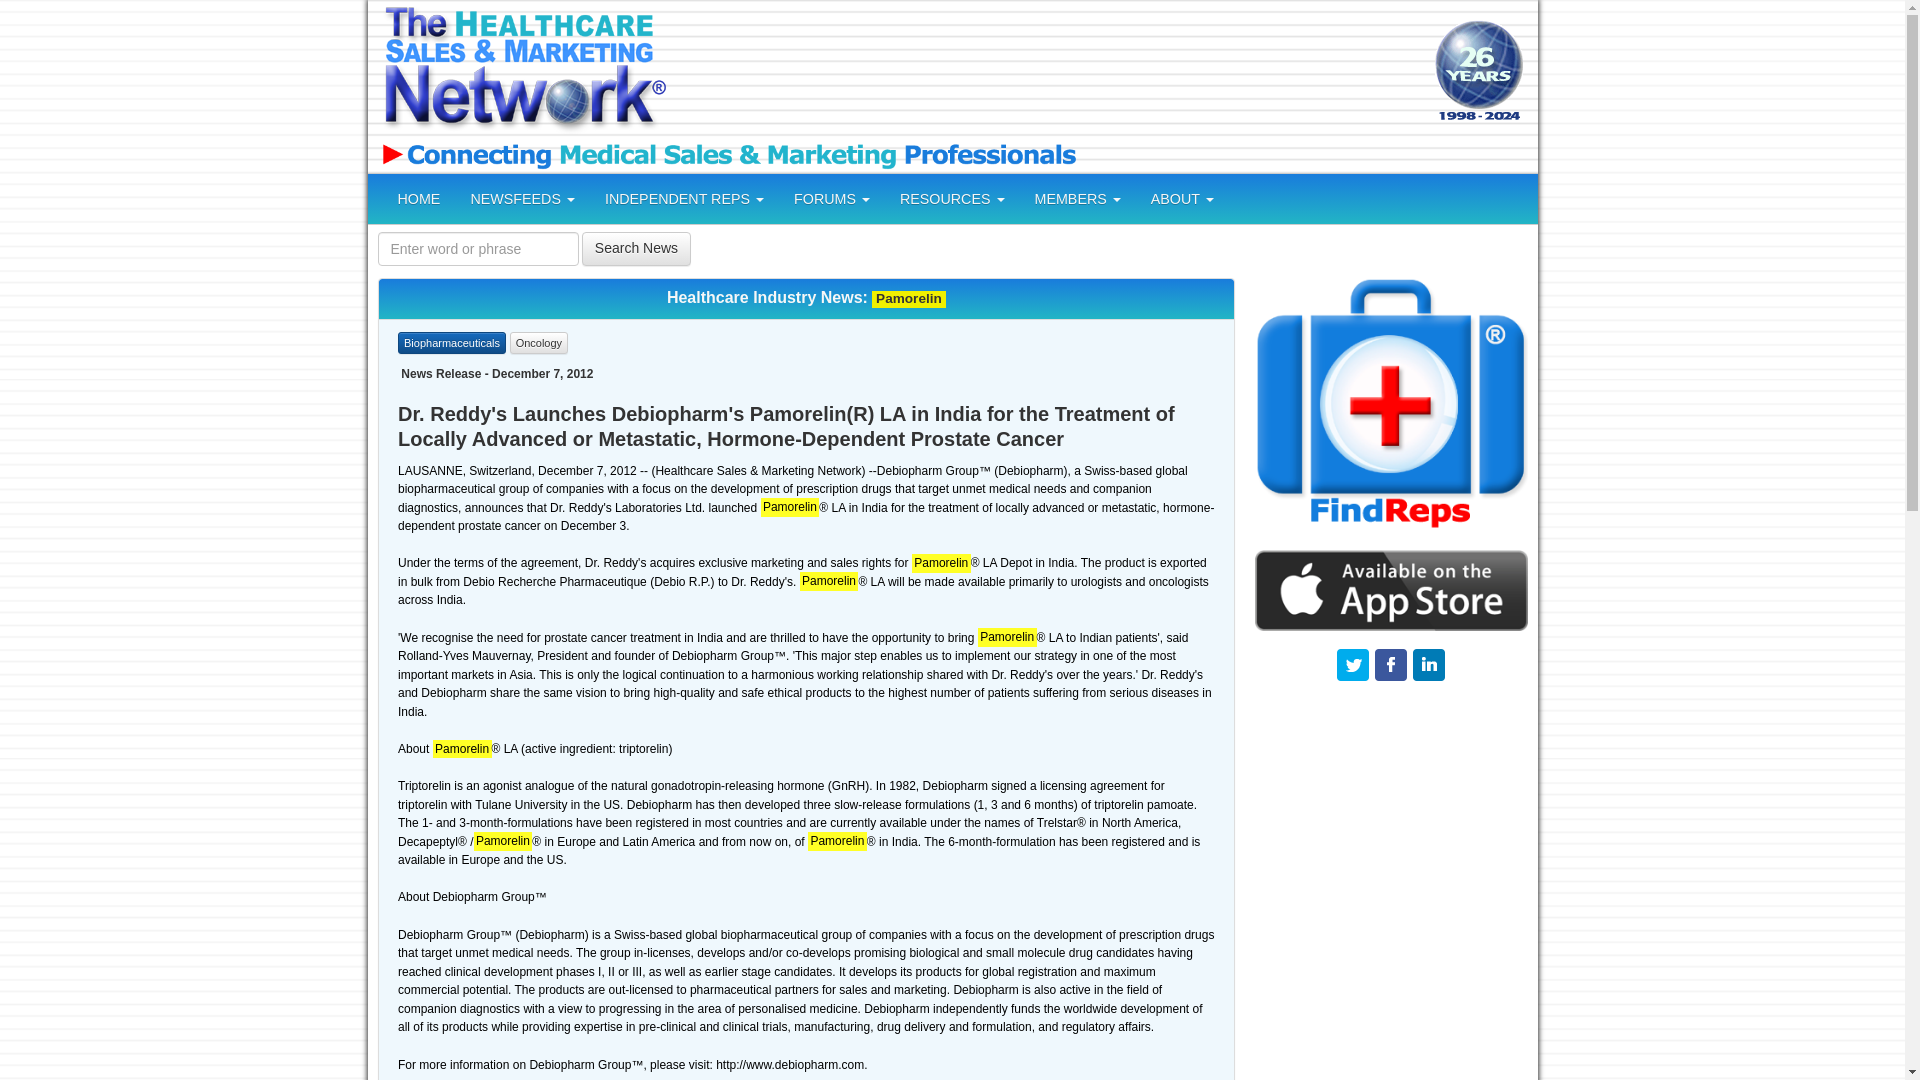 The height and width of the screenshot is (1080, 1920). I want to click on RESOURCES , so click(952, 198).